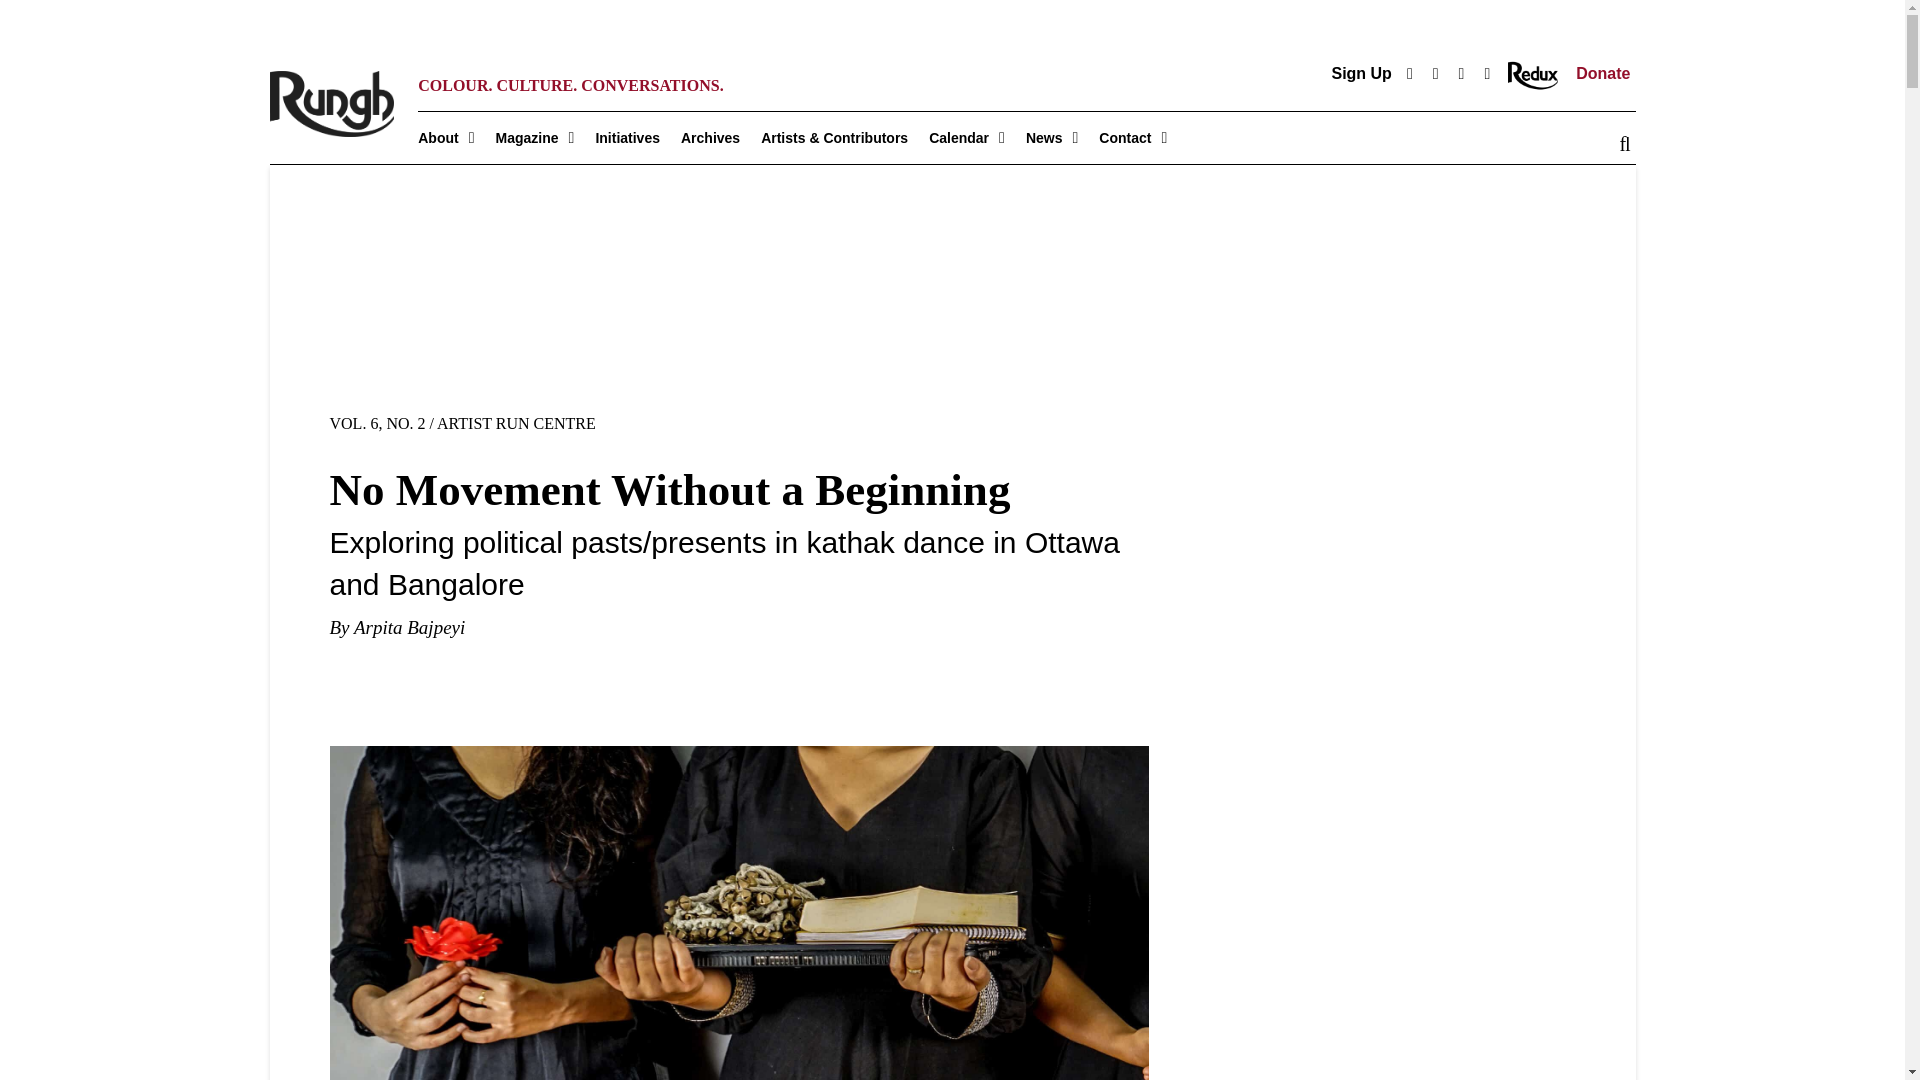 The image size is (1920, 1080). What do you see at coordinates (456, 137) in the screenshot?
I see `About` at bounding box center [456, 137].